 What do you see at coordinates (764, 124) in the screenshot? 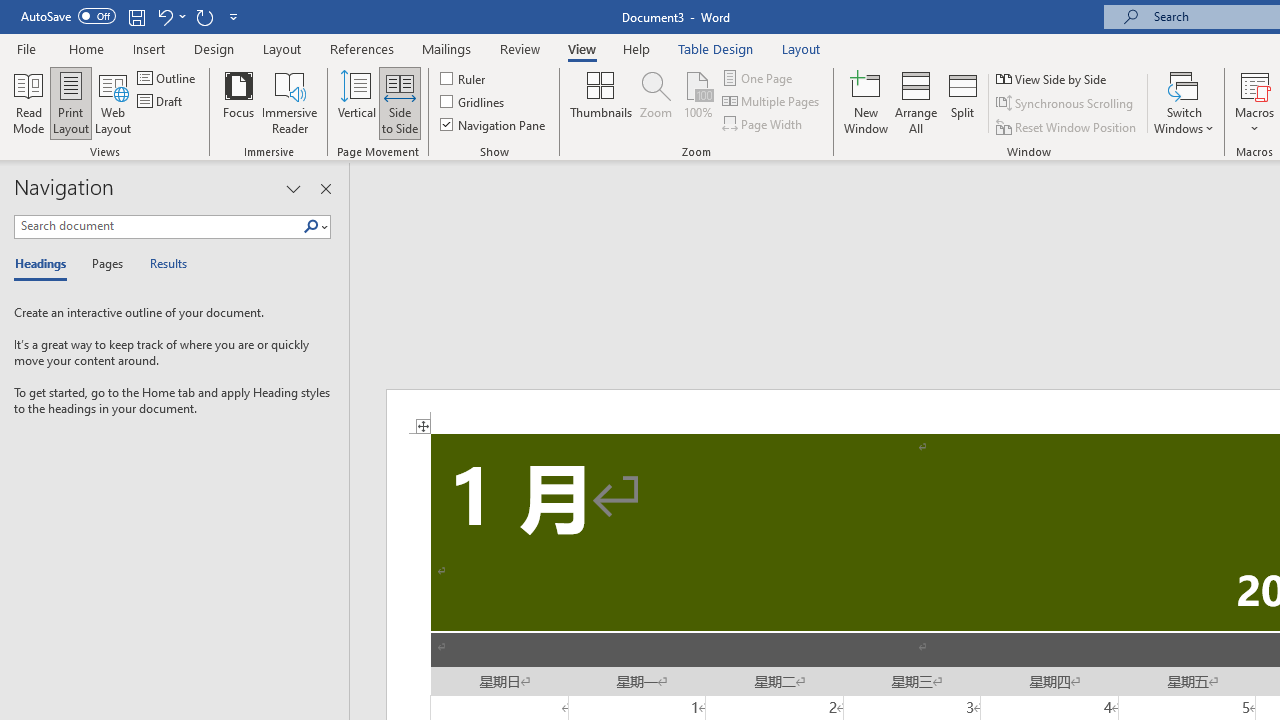
I see `Page Width` at bounding box center [764, 124].